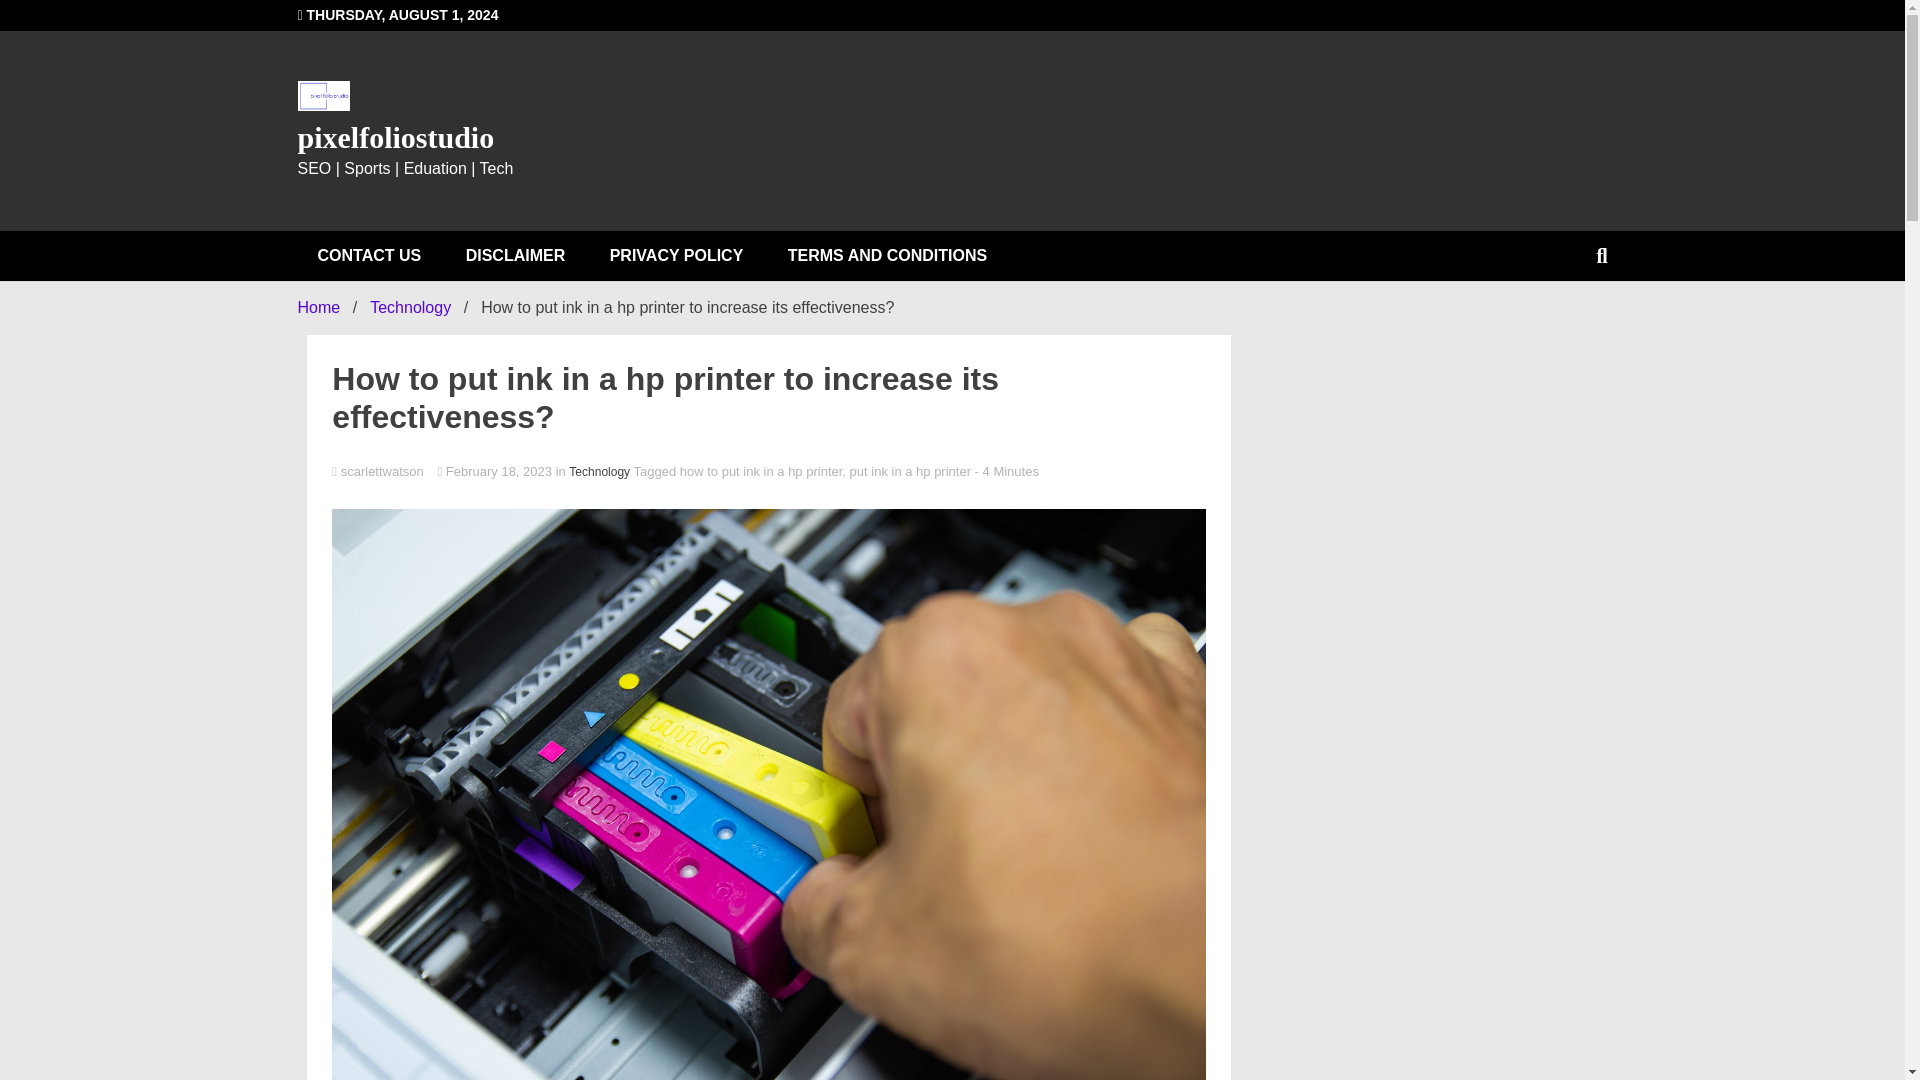  I want to click on put ink in a hp printer, so click(910, 472).